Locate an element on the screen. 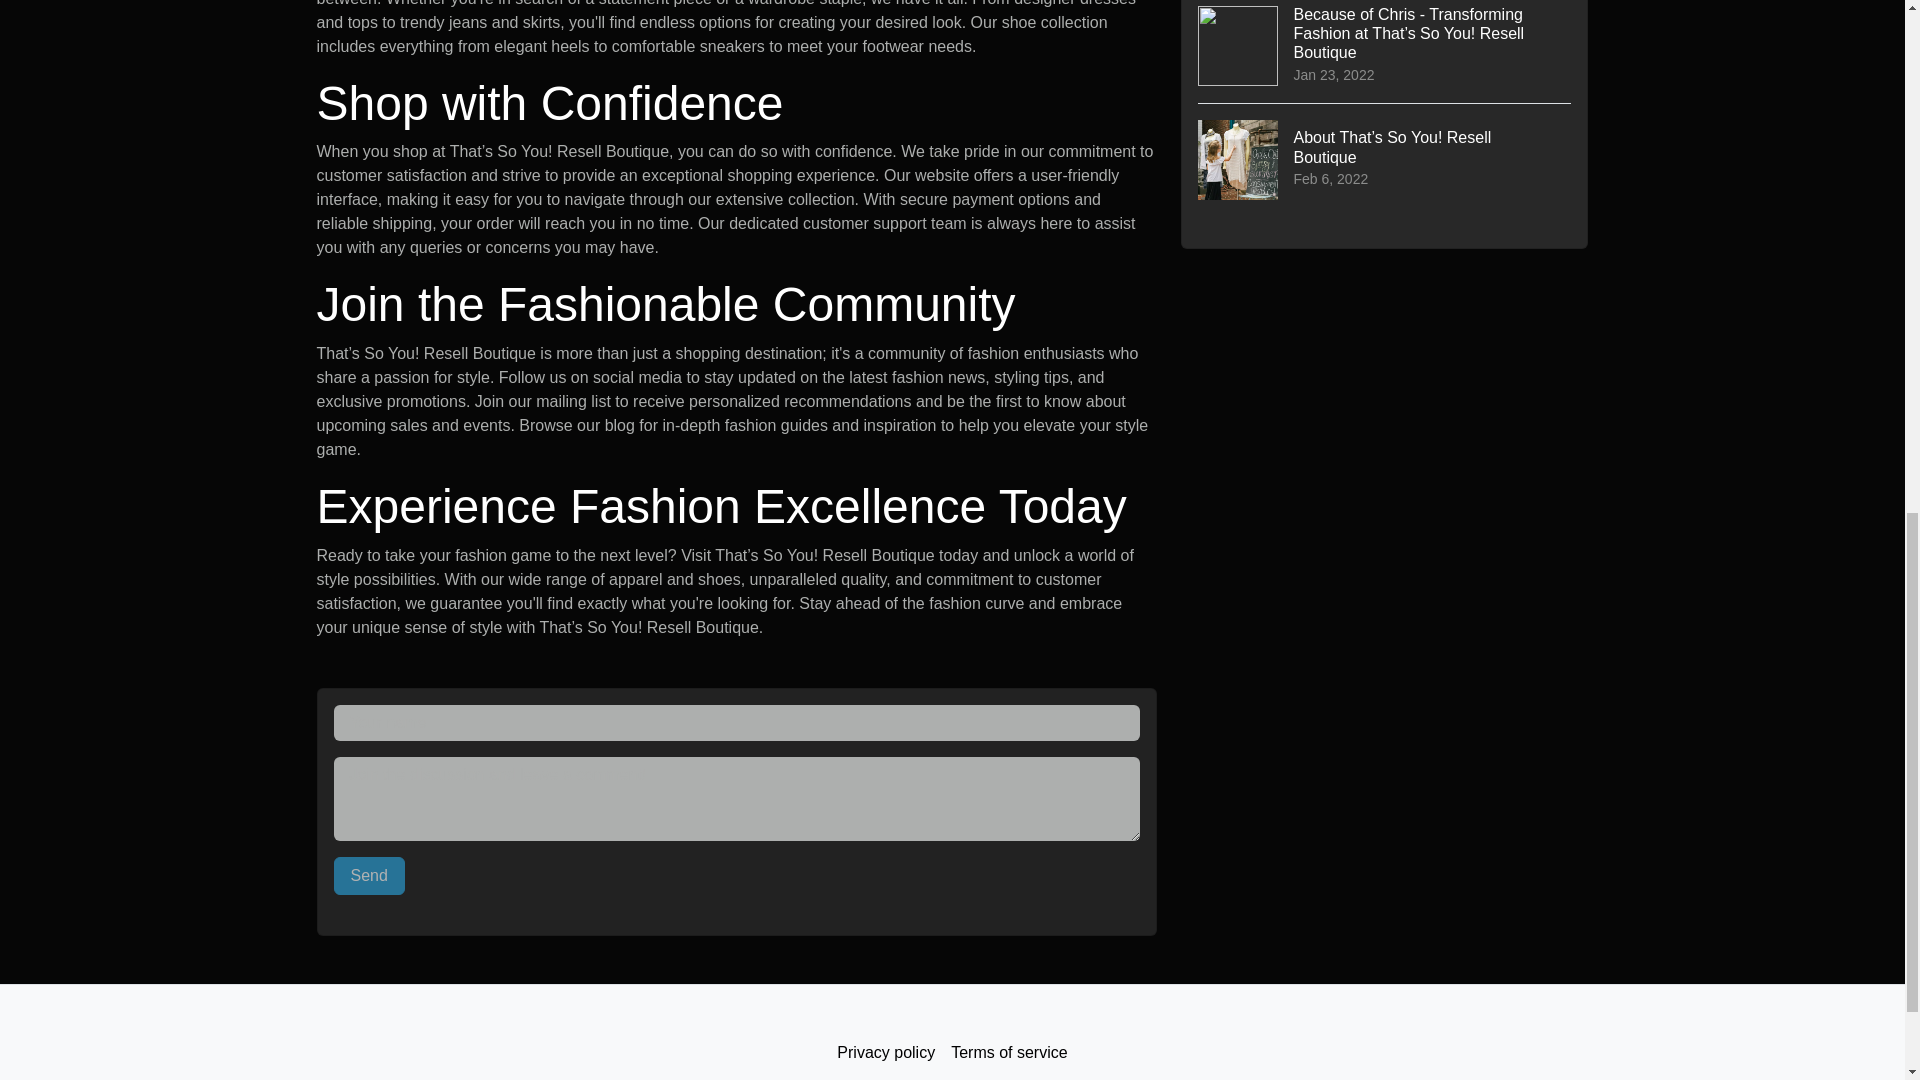  Send is located at coordinates (370, 876).